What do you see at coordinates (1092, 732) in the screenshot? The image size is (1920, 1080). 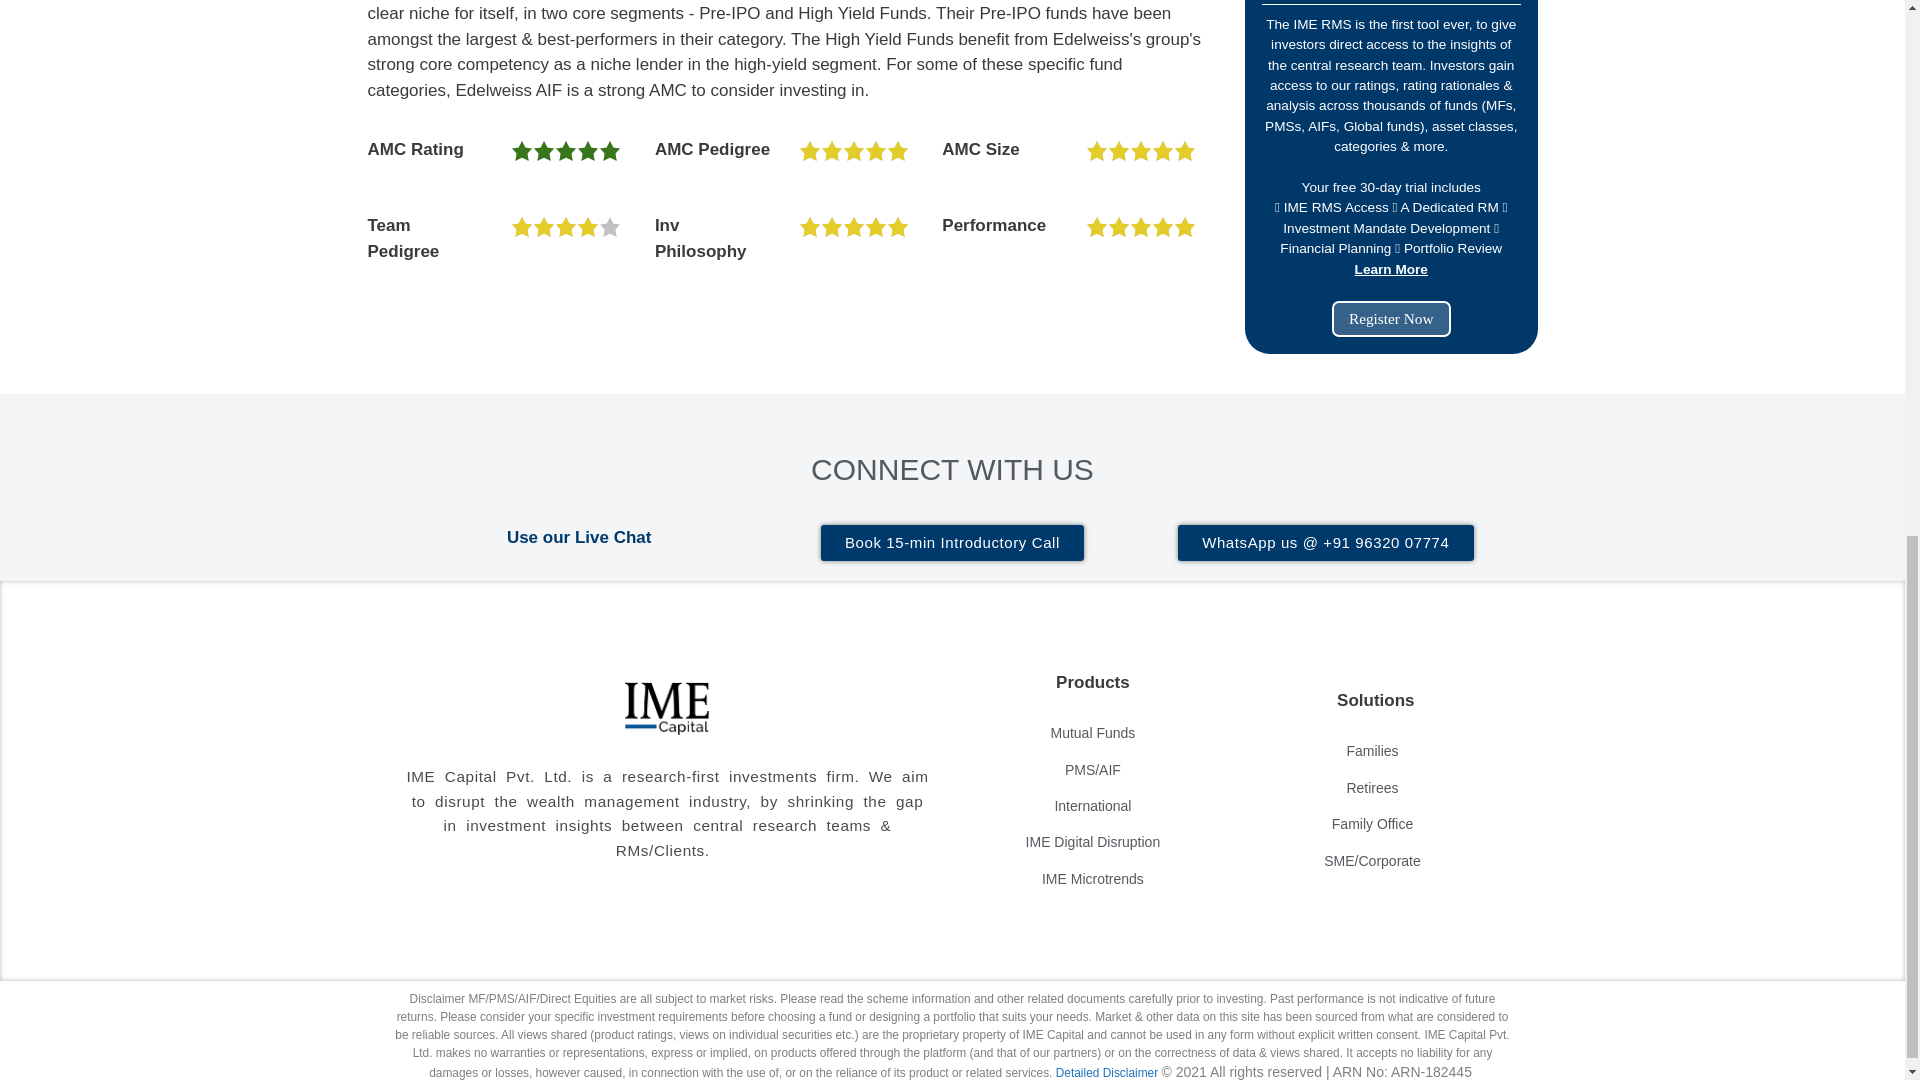 I see `Mutual Funds` at bounding box center [1092, 732].